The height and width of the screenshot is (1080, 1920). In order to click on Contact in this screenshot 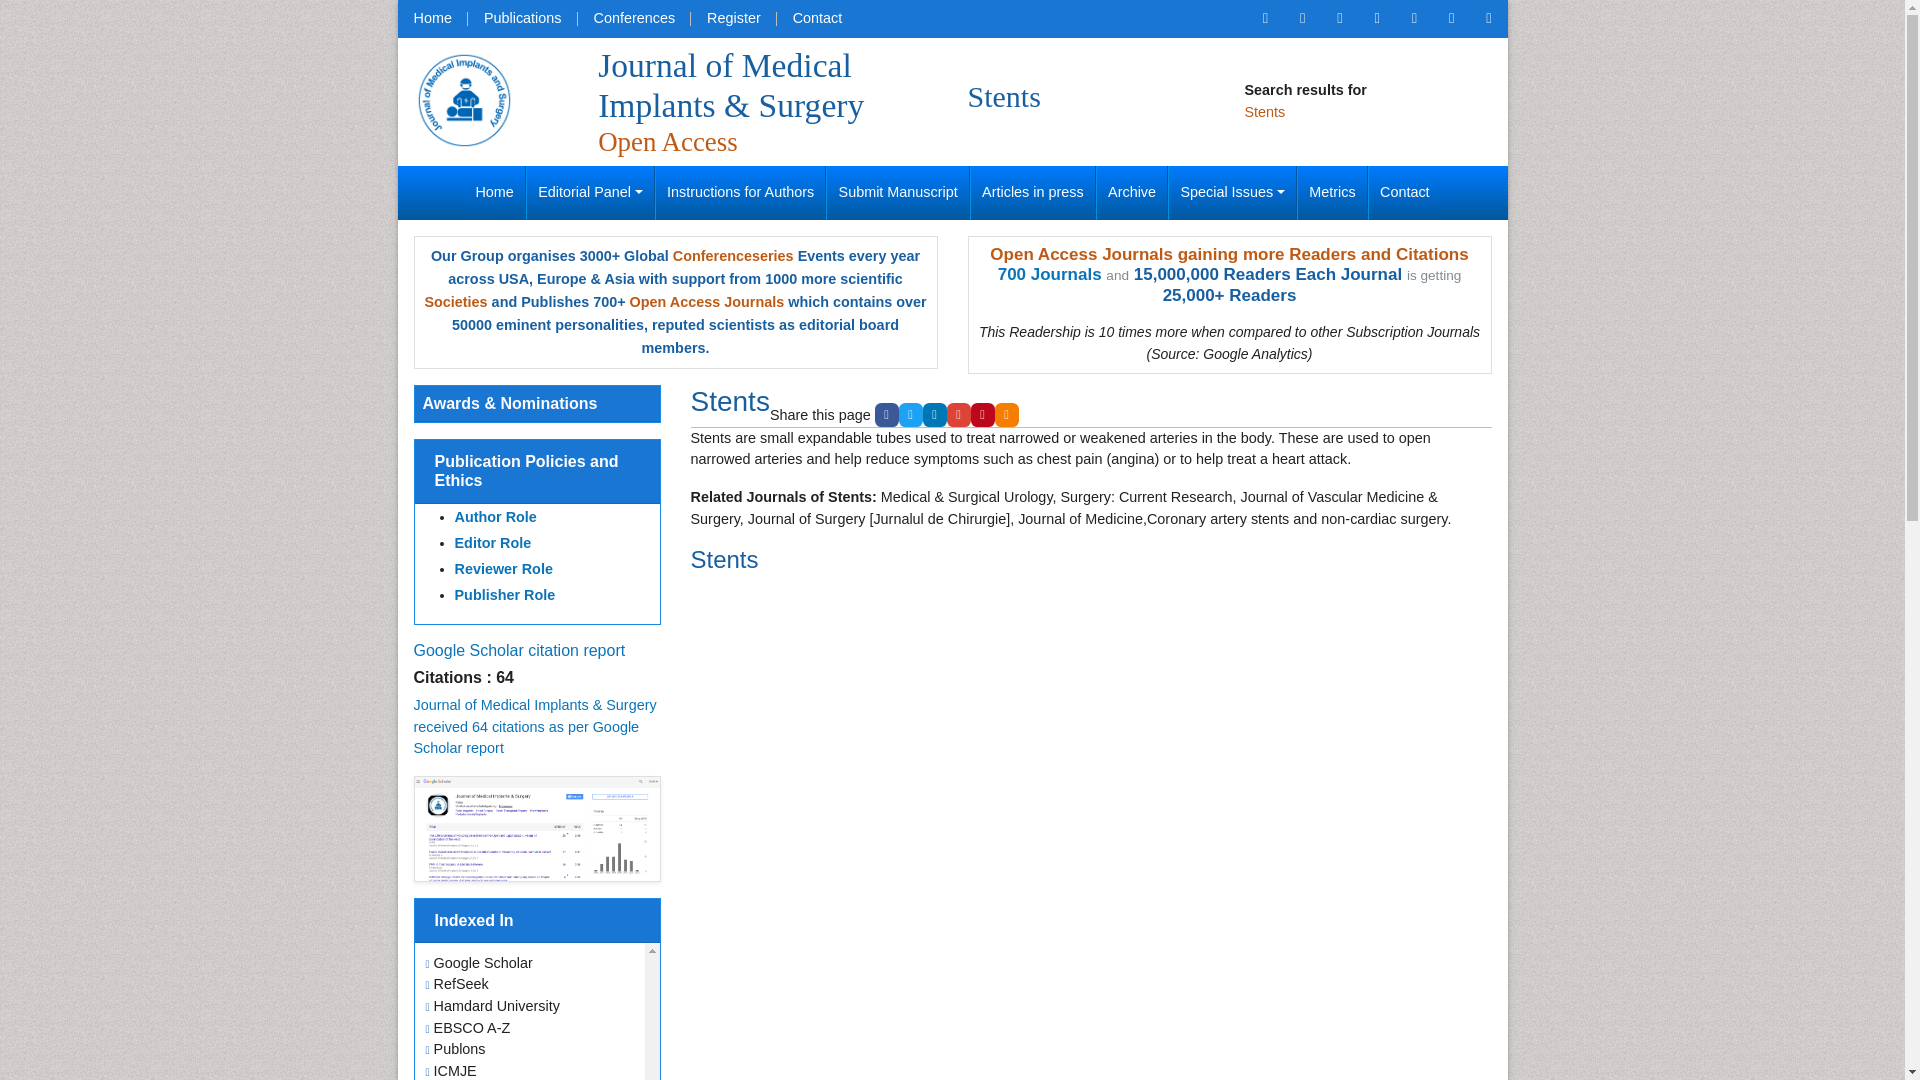, I will do `click(818, 18)`.